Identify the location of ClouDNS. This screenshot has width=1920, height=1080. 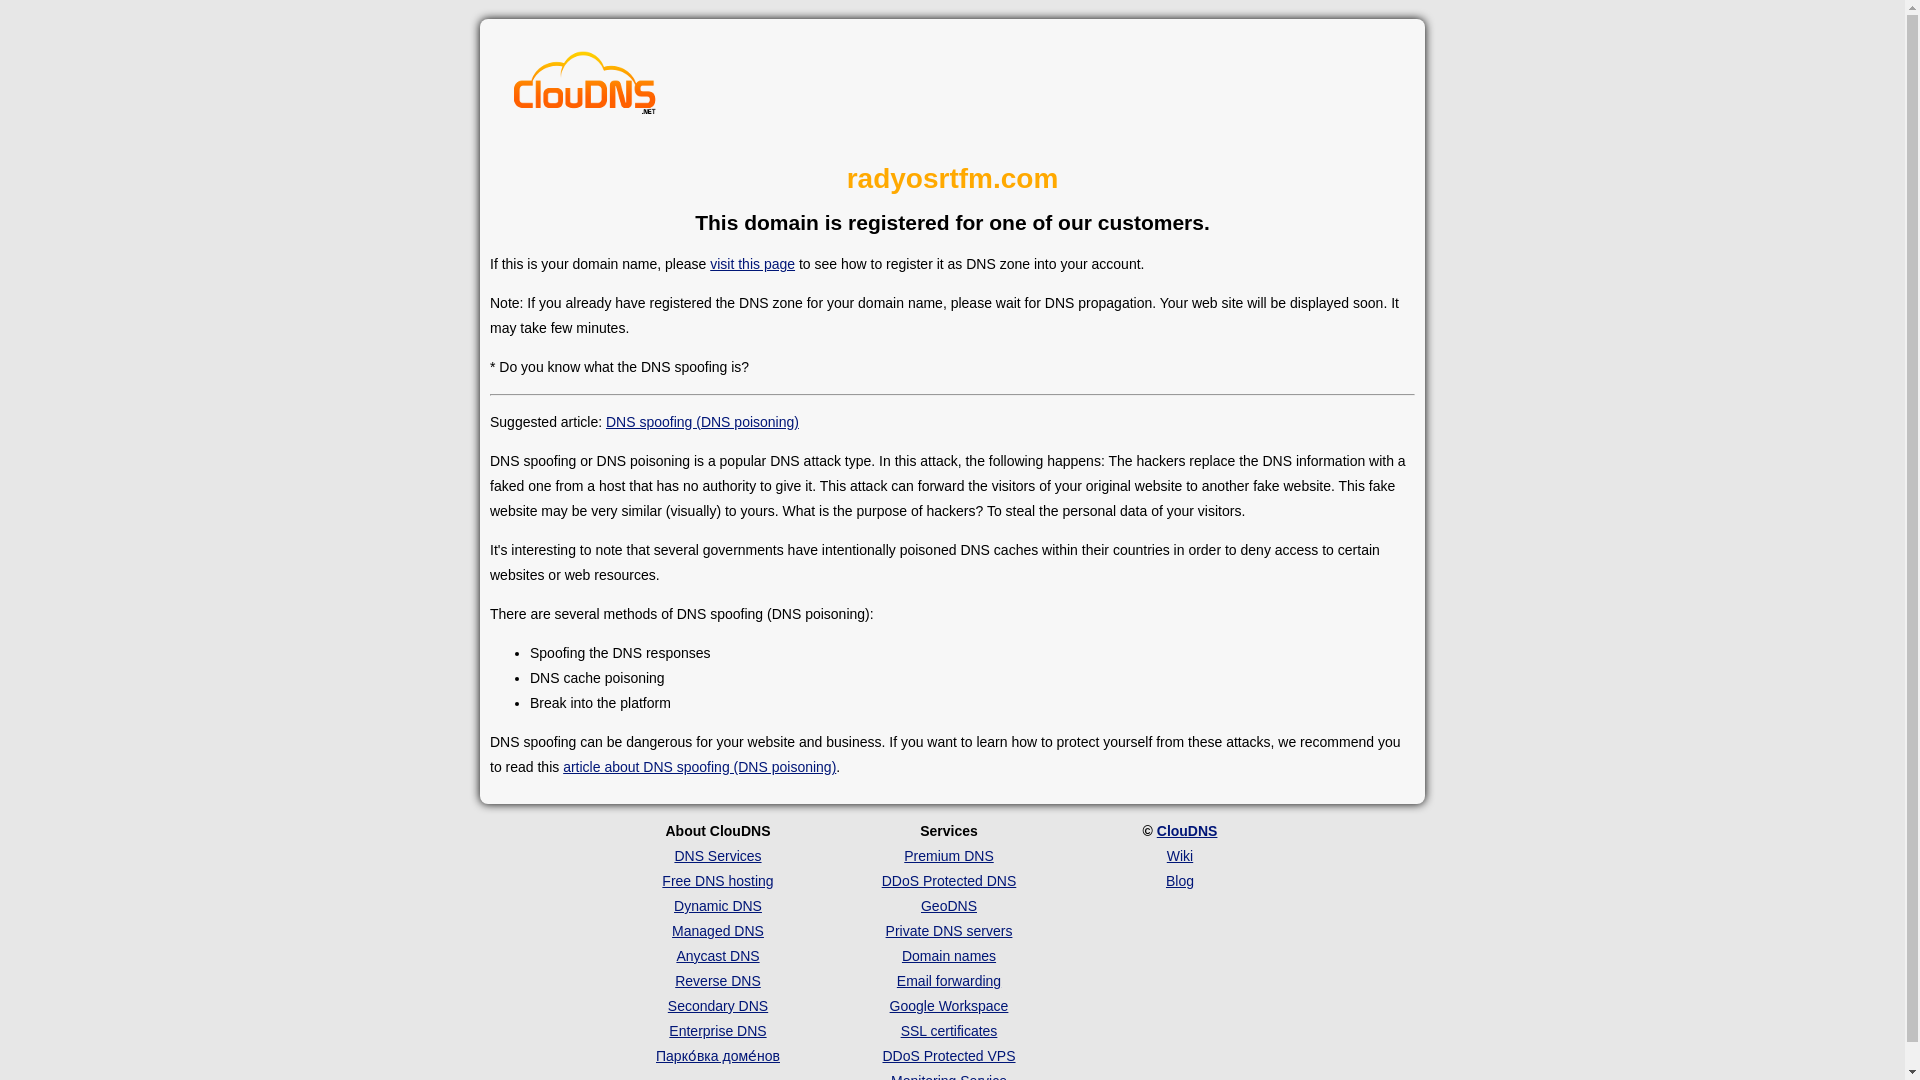
(1187, 830).